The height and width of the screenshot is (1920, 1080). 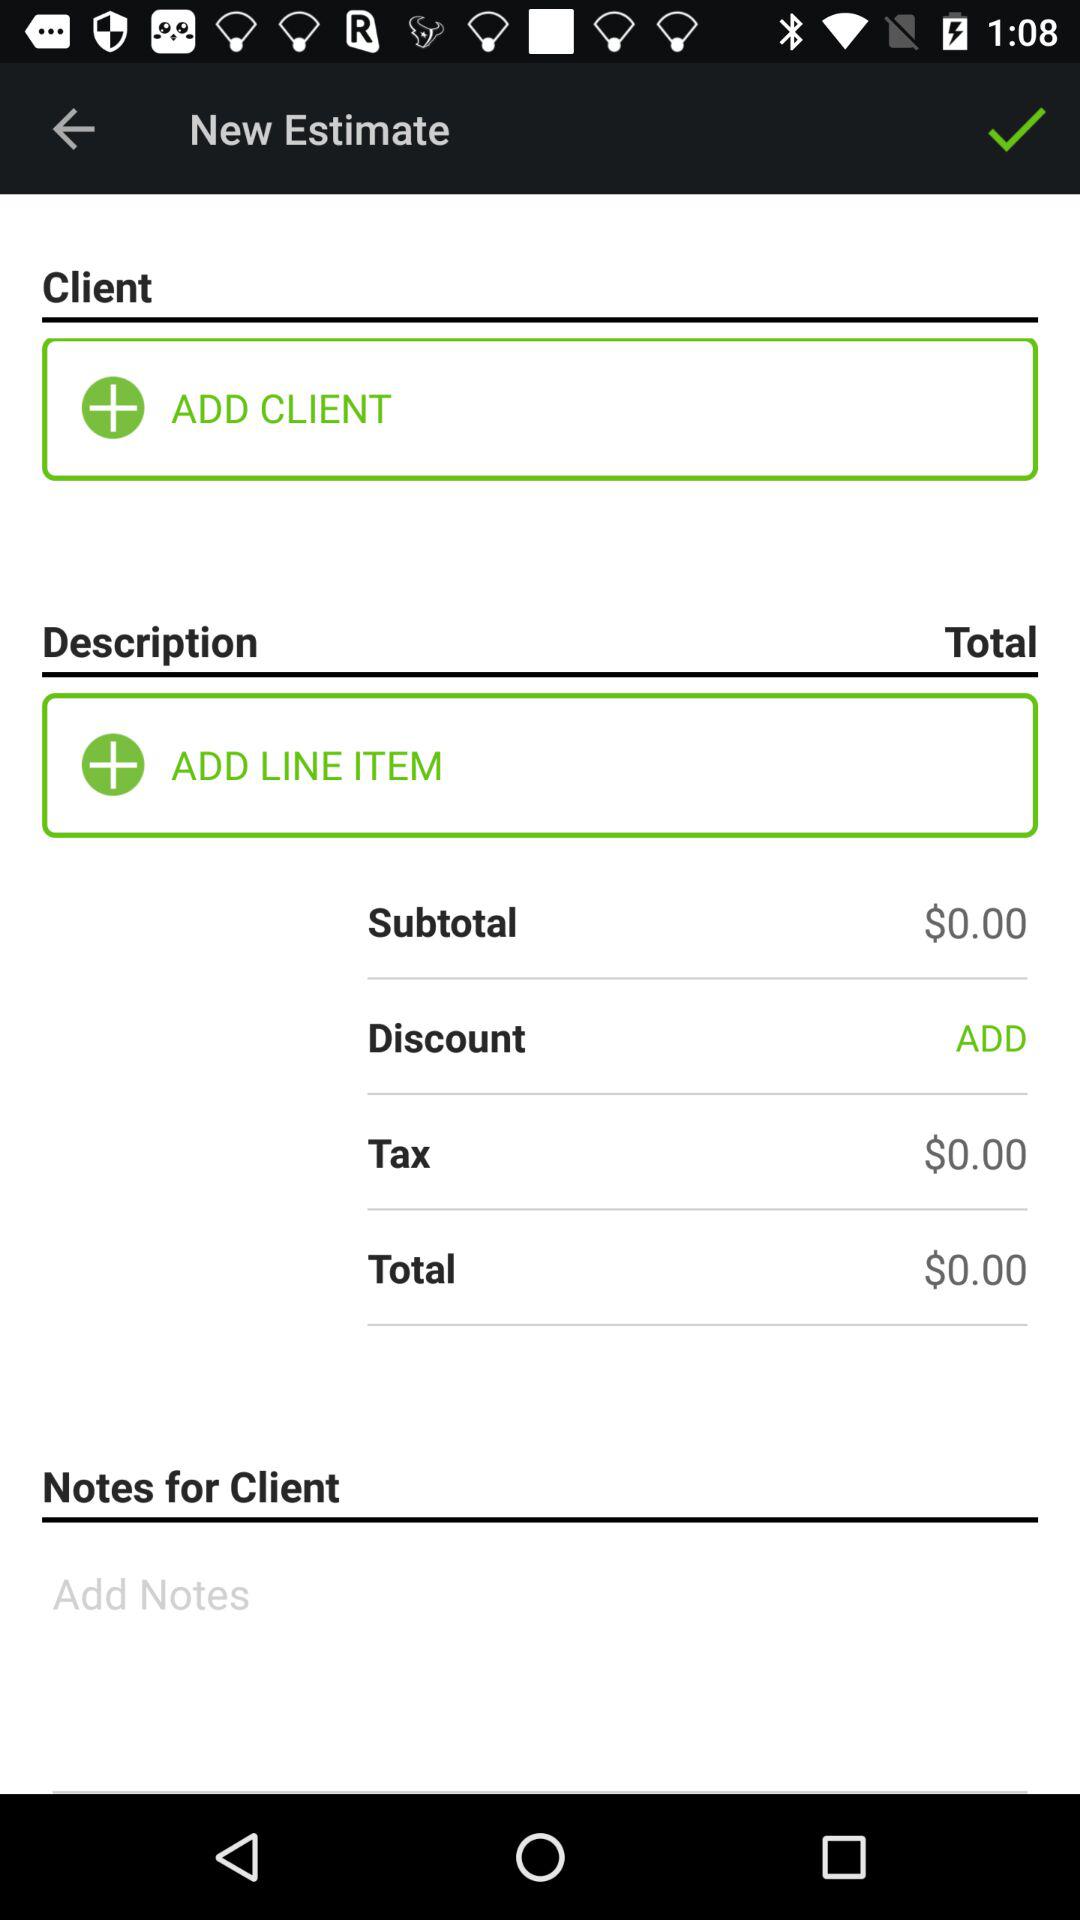 What do you see at coordinates (540, 1666) in the screenshot?
I see `text box` at bounding box center [540, 1666].